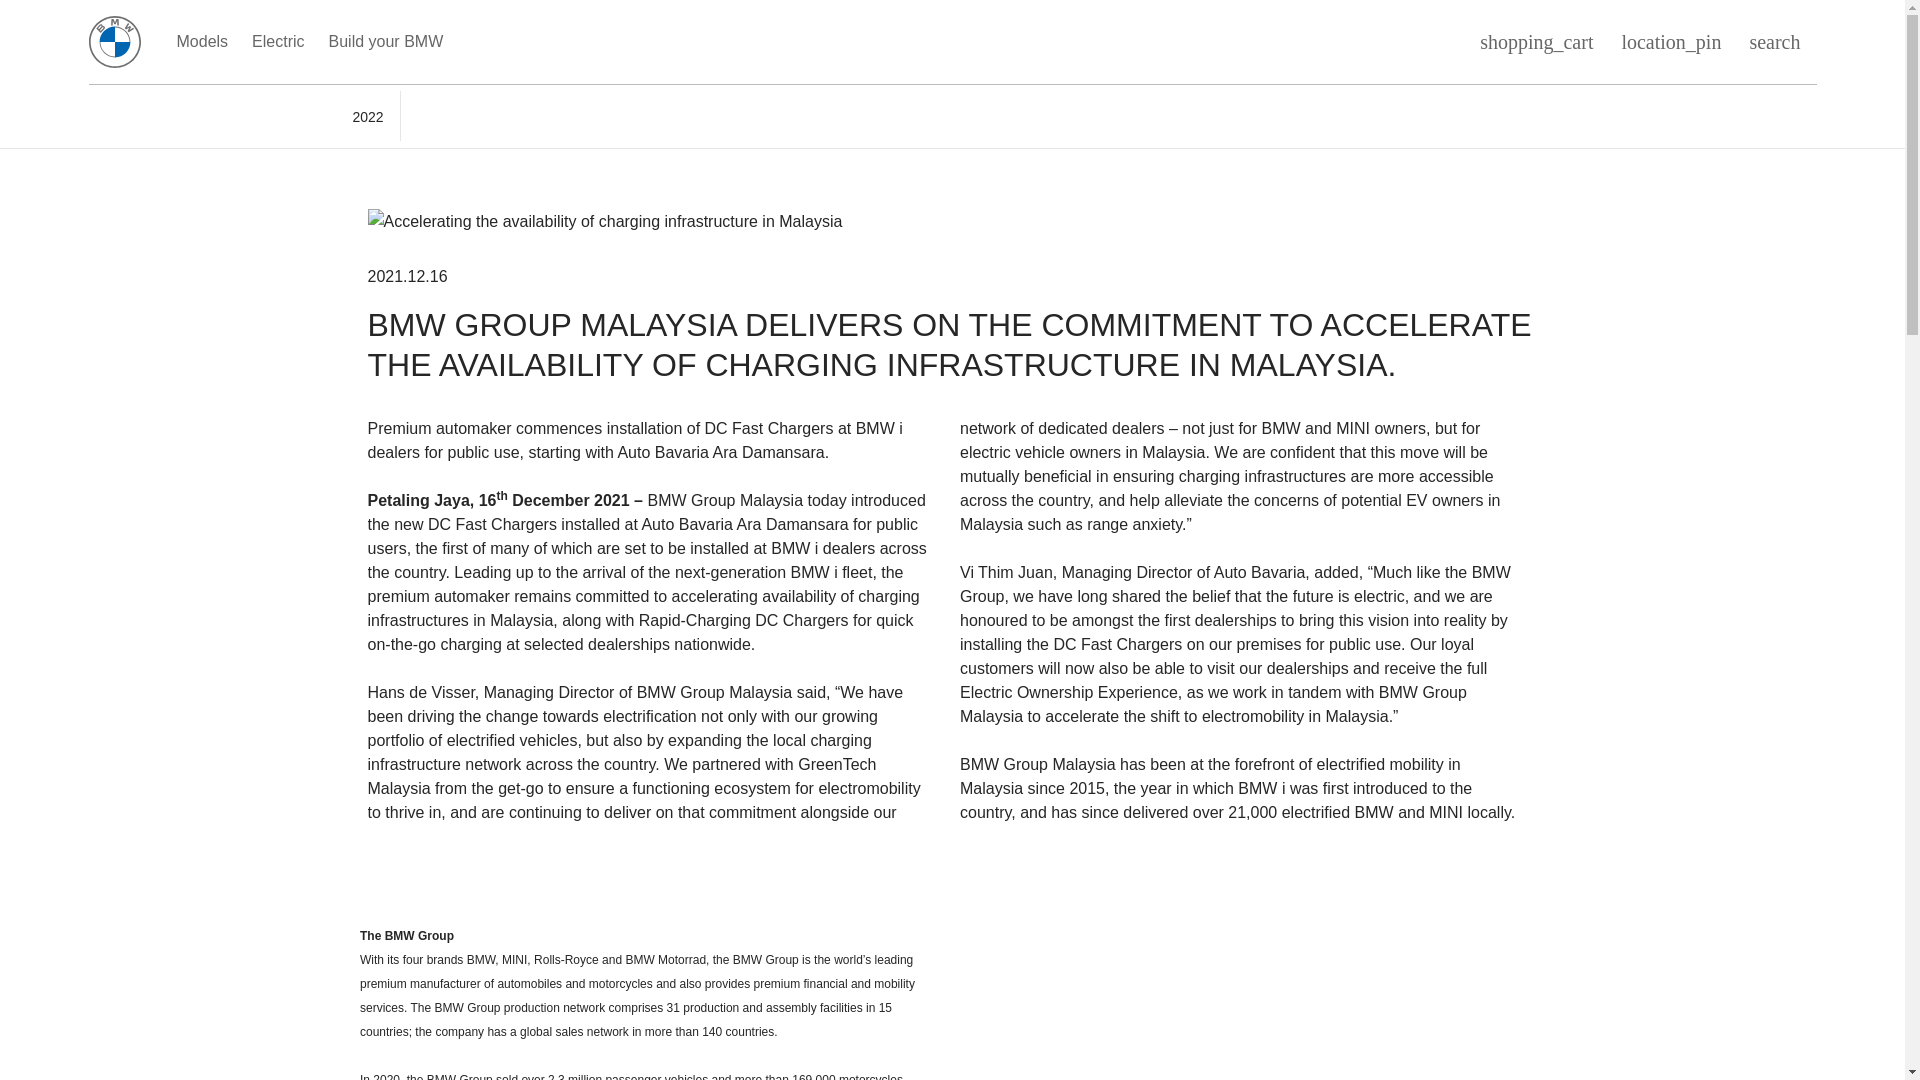 The height and width of the screenshot is (1080, 1920). What do you see at coordinates (114, 42) in the screenshot?
I see `BMW Logo` at bounding box center [114, 42].